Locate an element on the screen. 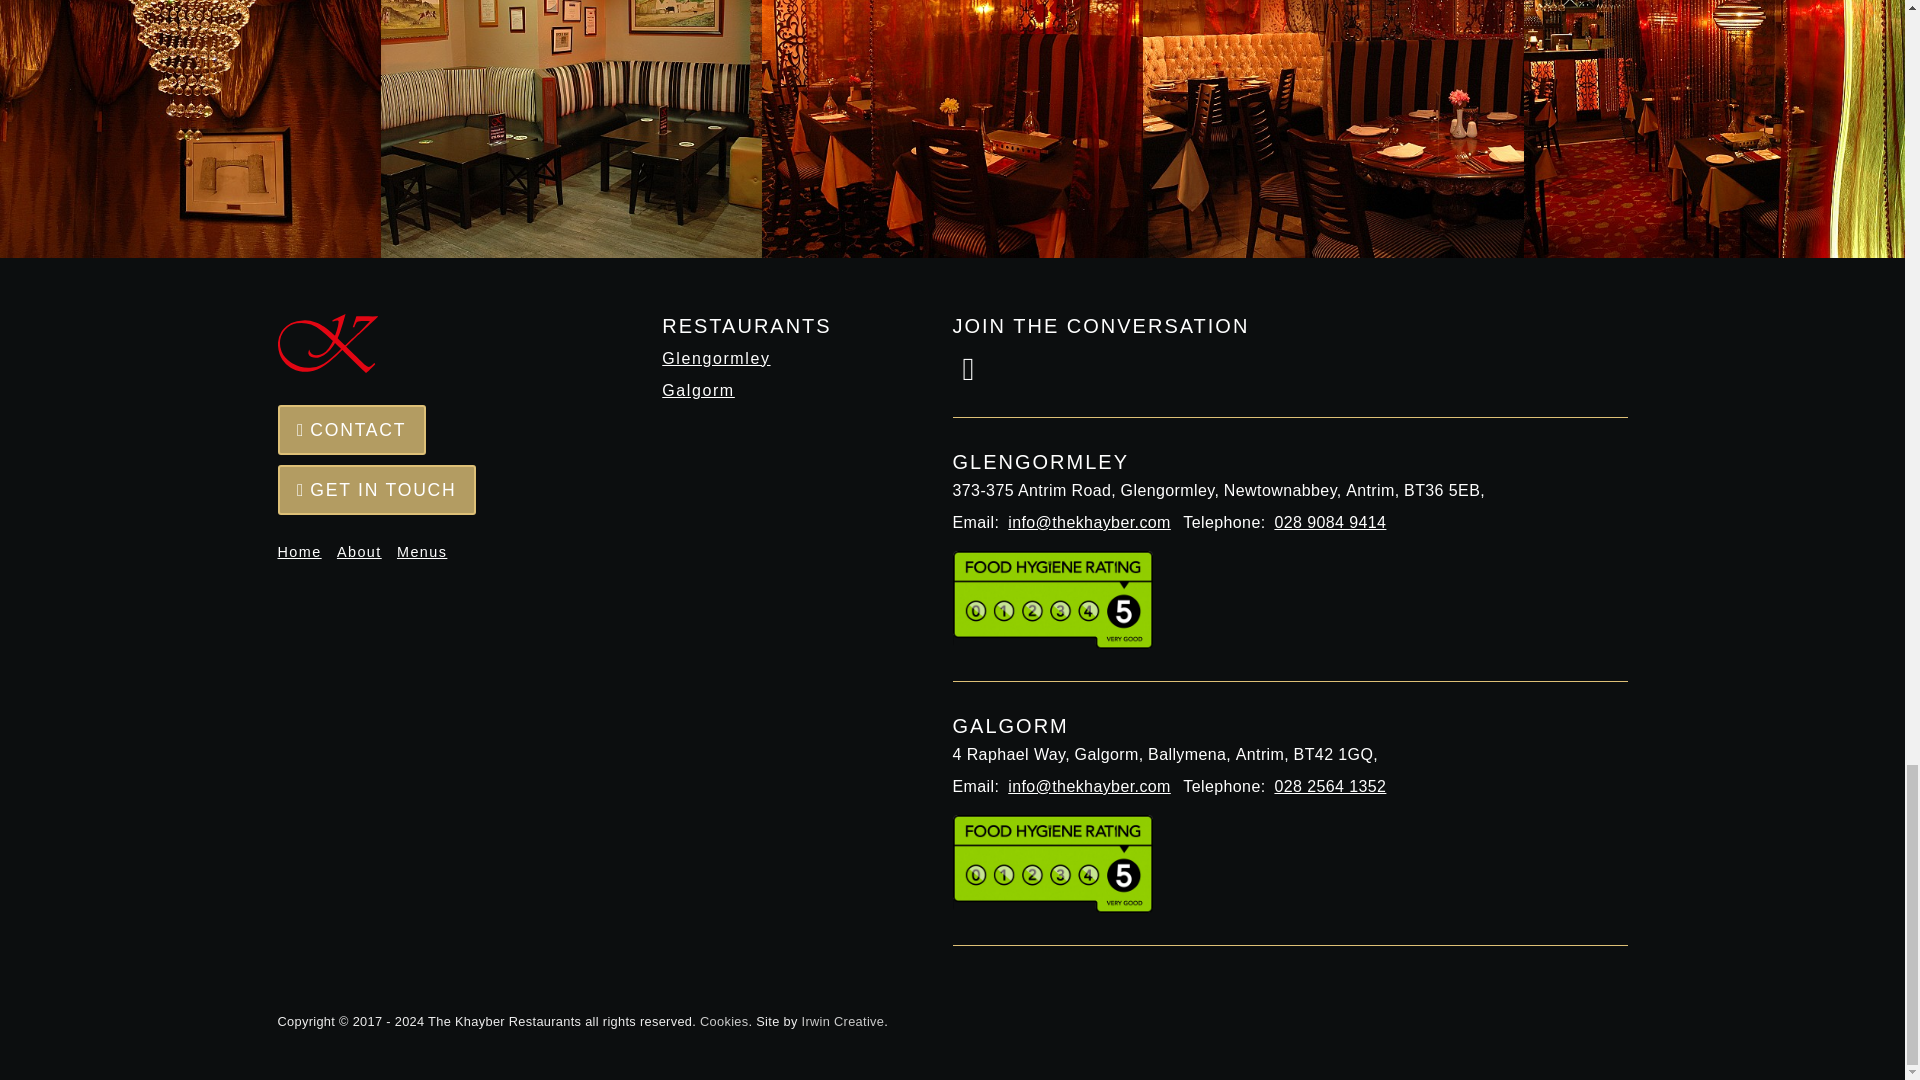 This screenshot has width=1920, height=1080. Go to google maps is located at coordinates (1289, 738).